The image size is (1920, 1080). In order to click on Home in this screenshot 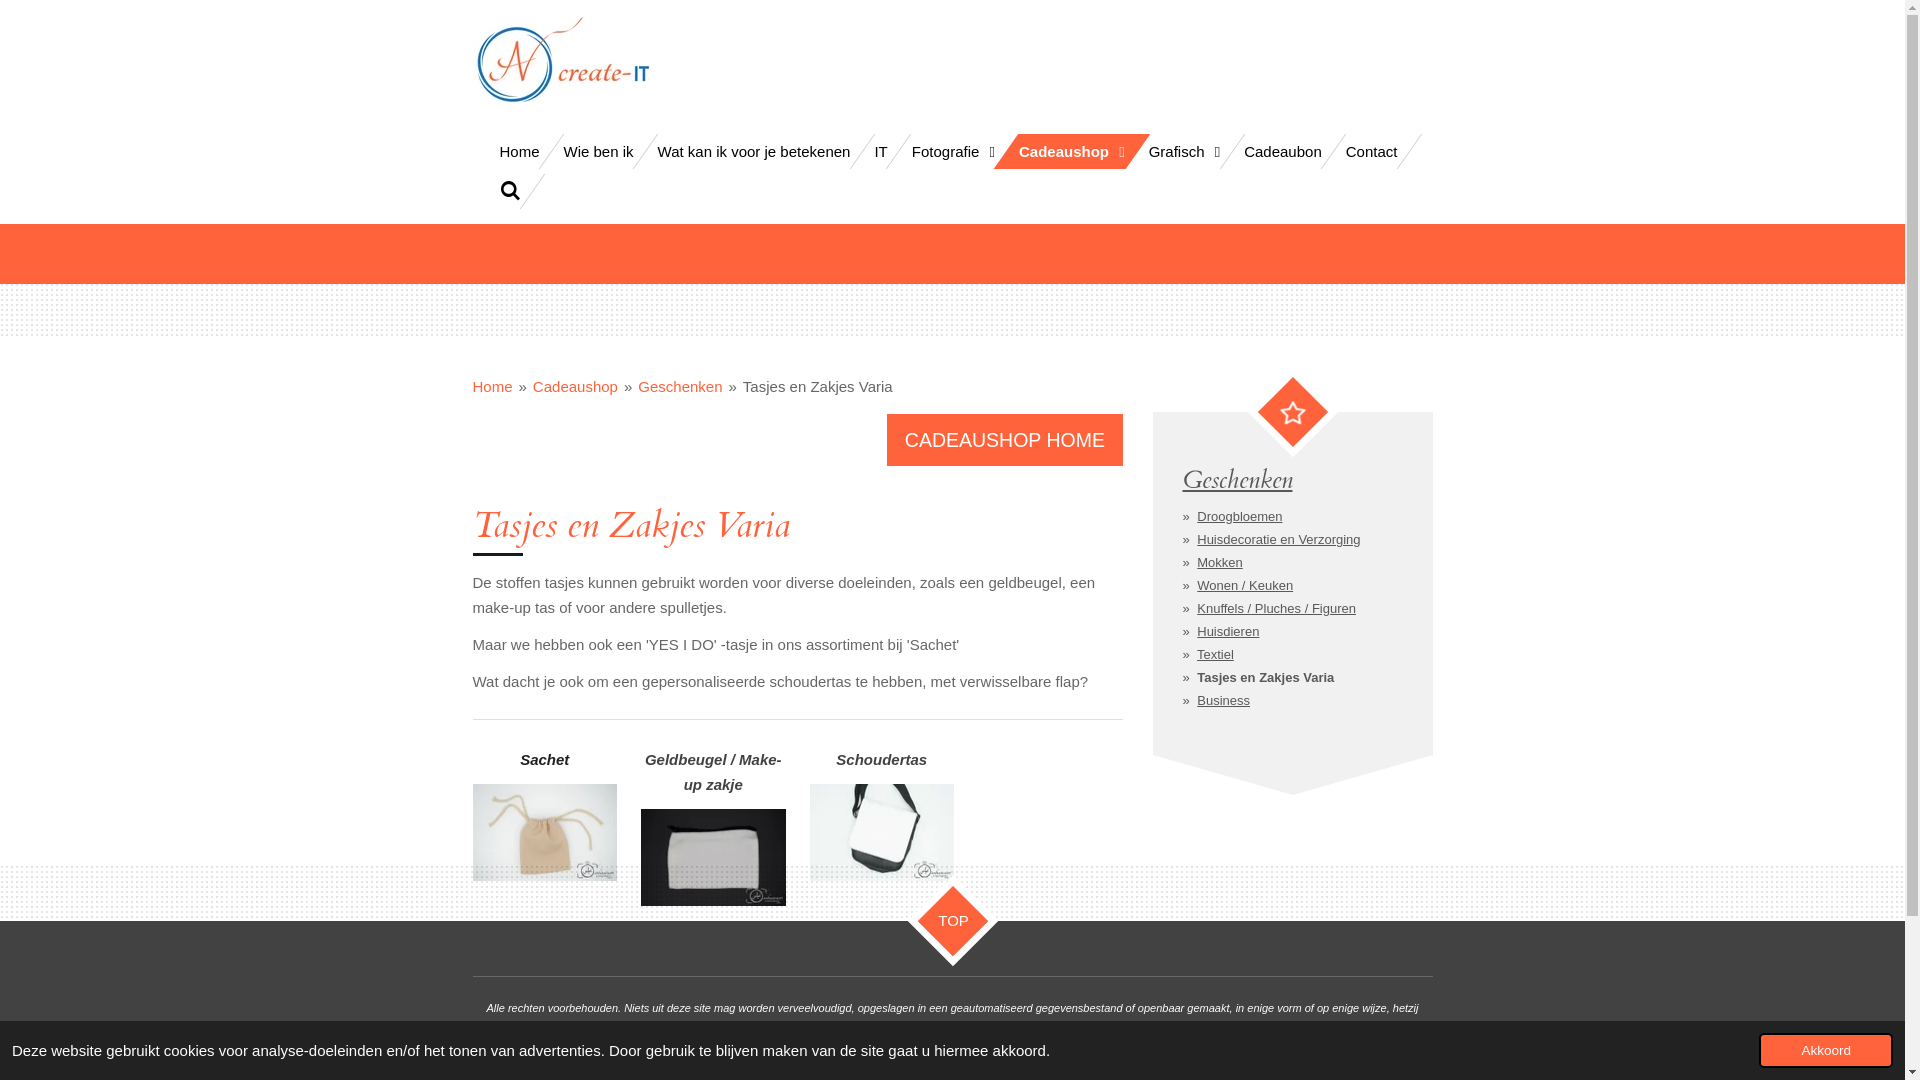, I will do `click(492, 386)`.